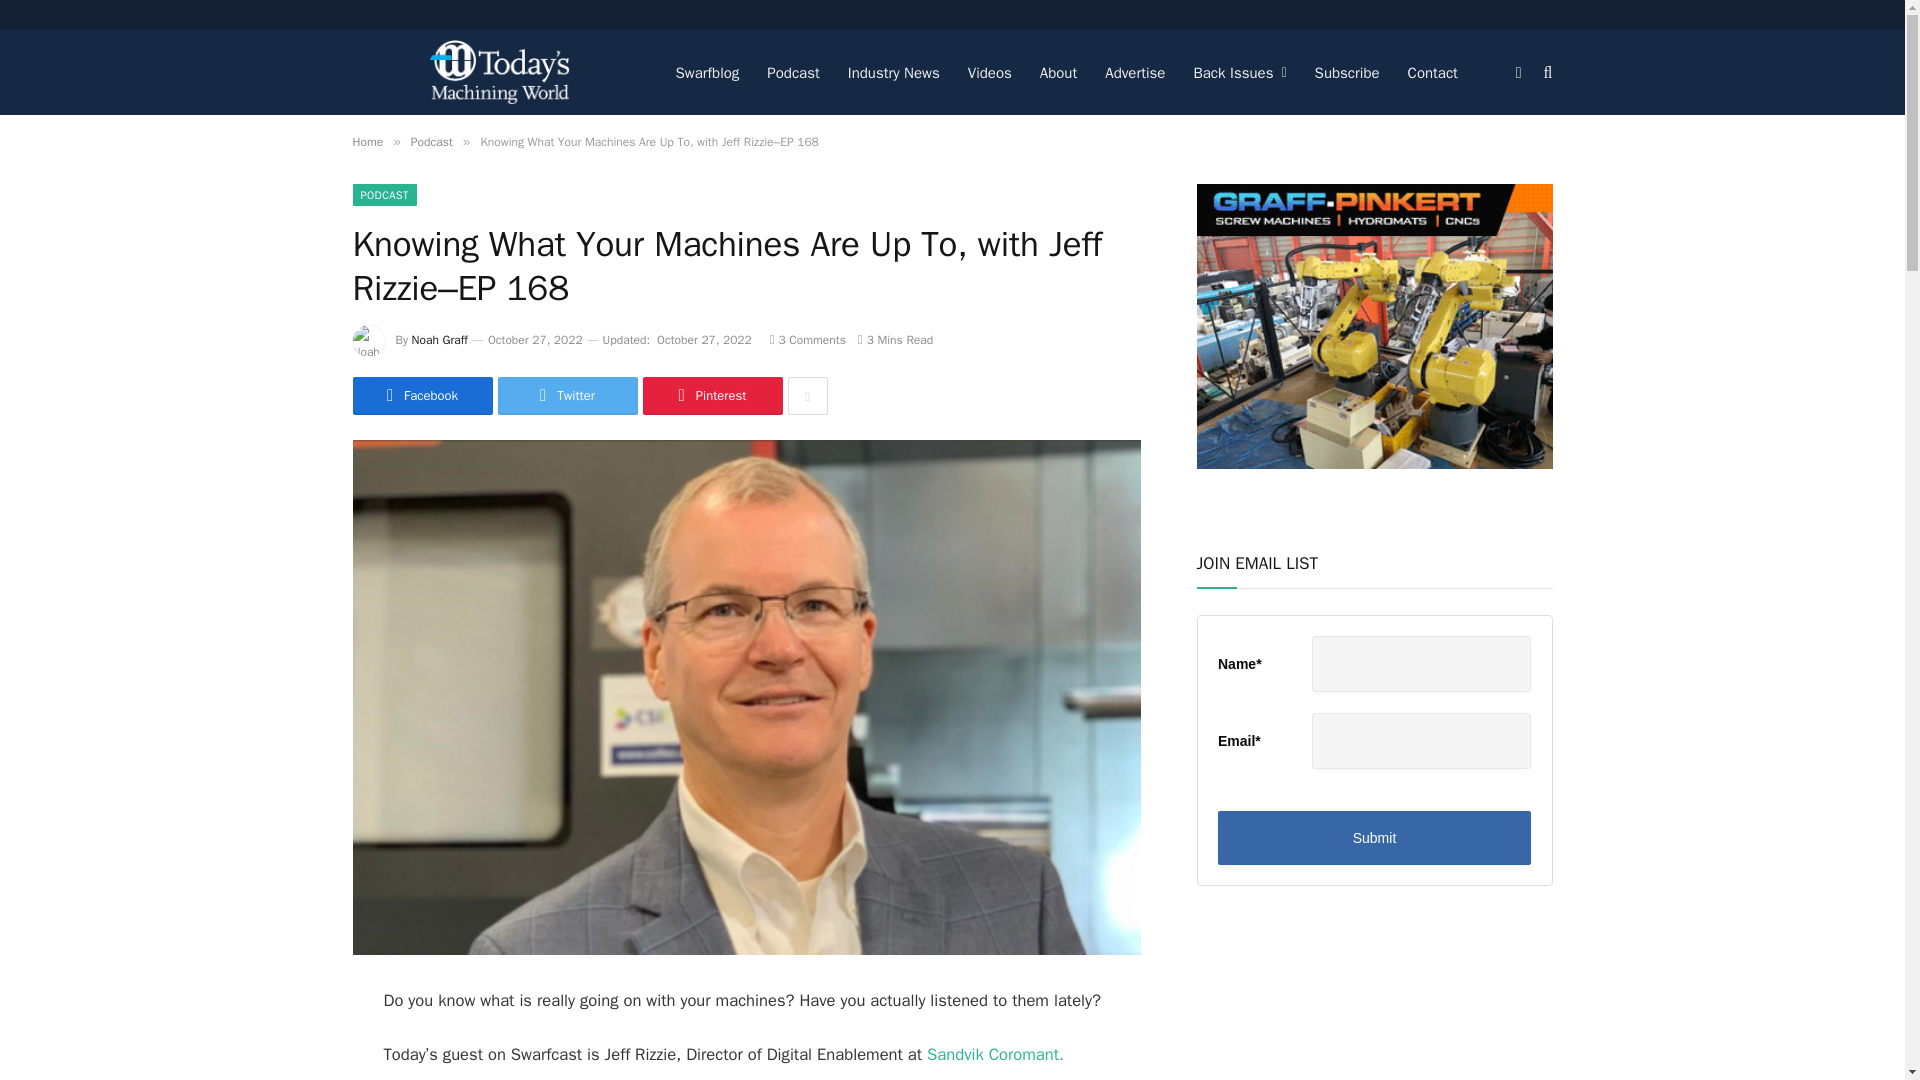  I want to click on Twitter, so click(567, 395).